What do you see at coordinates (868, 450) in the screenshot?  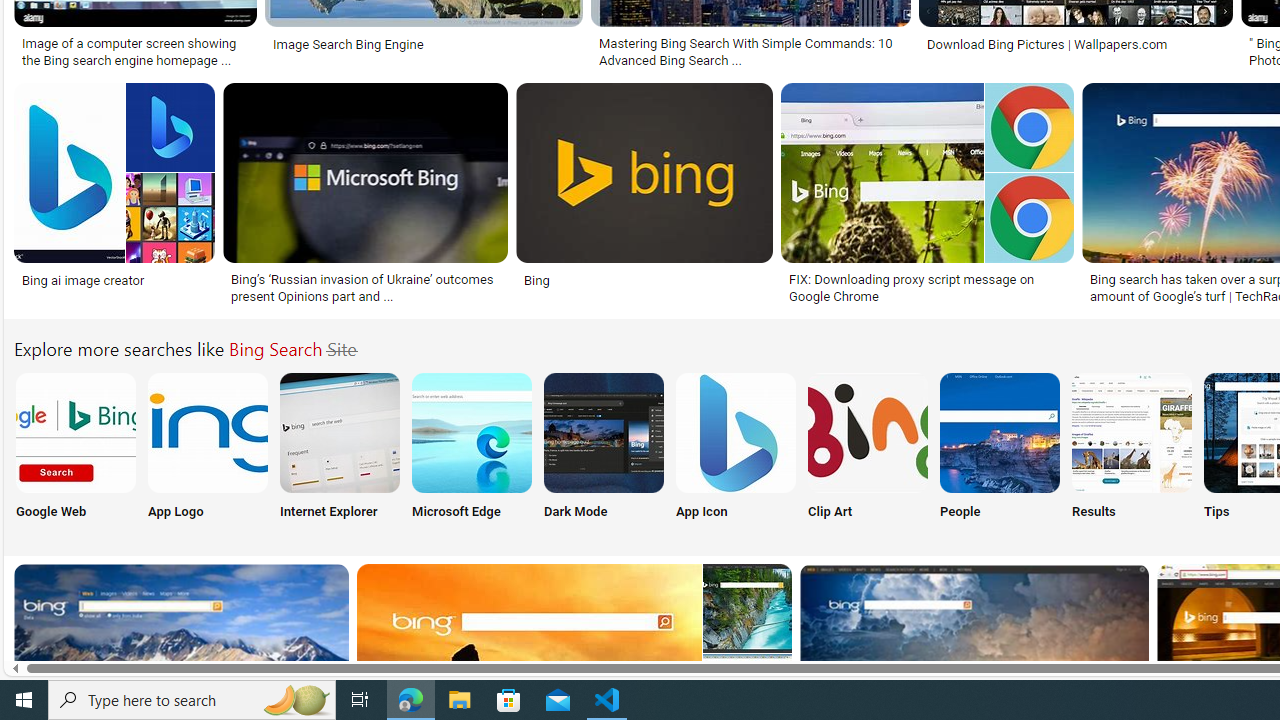 I see `Bing Clip ART SEARCH Clip Art` at bounding box center [868, 450].